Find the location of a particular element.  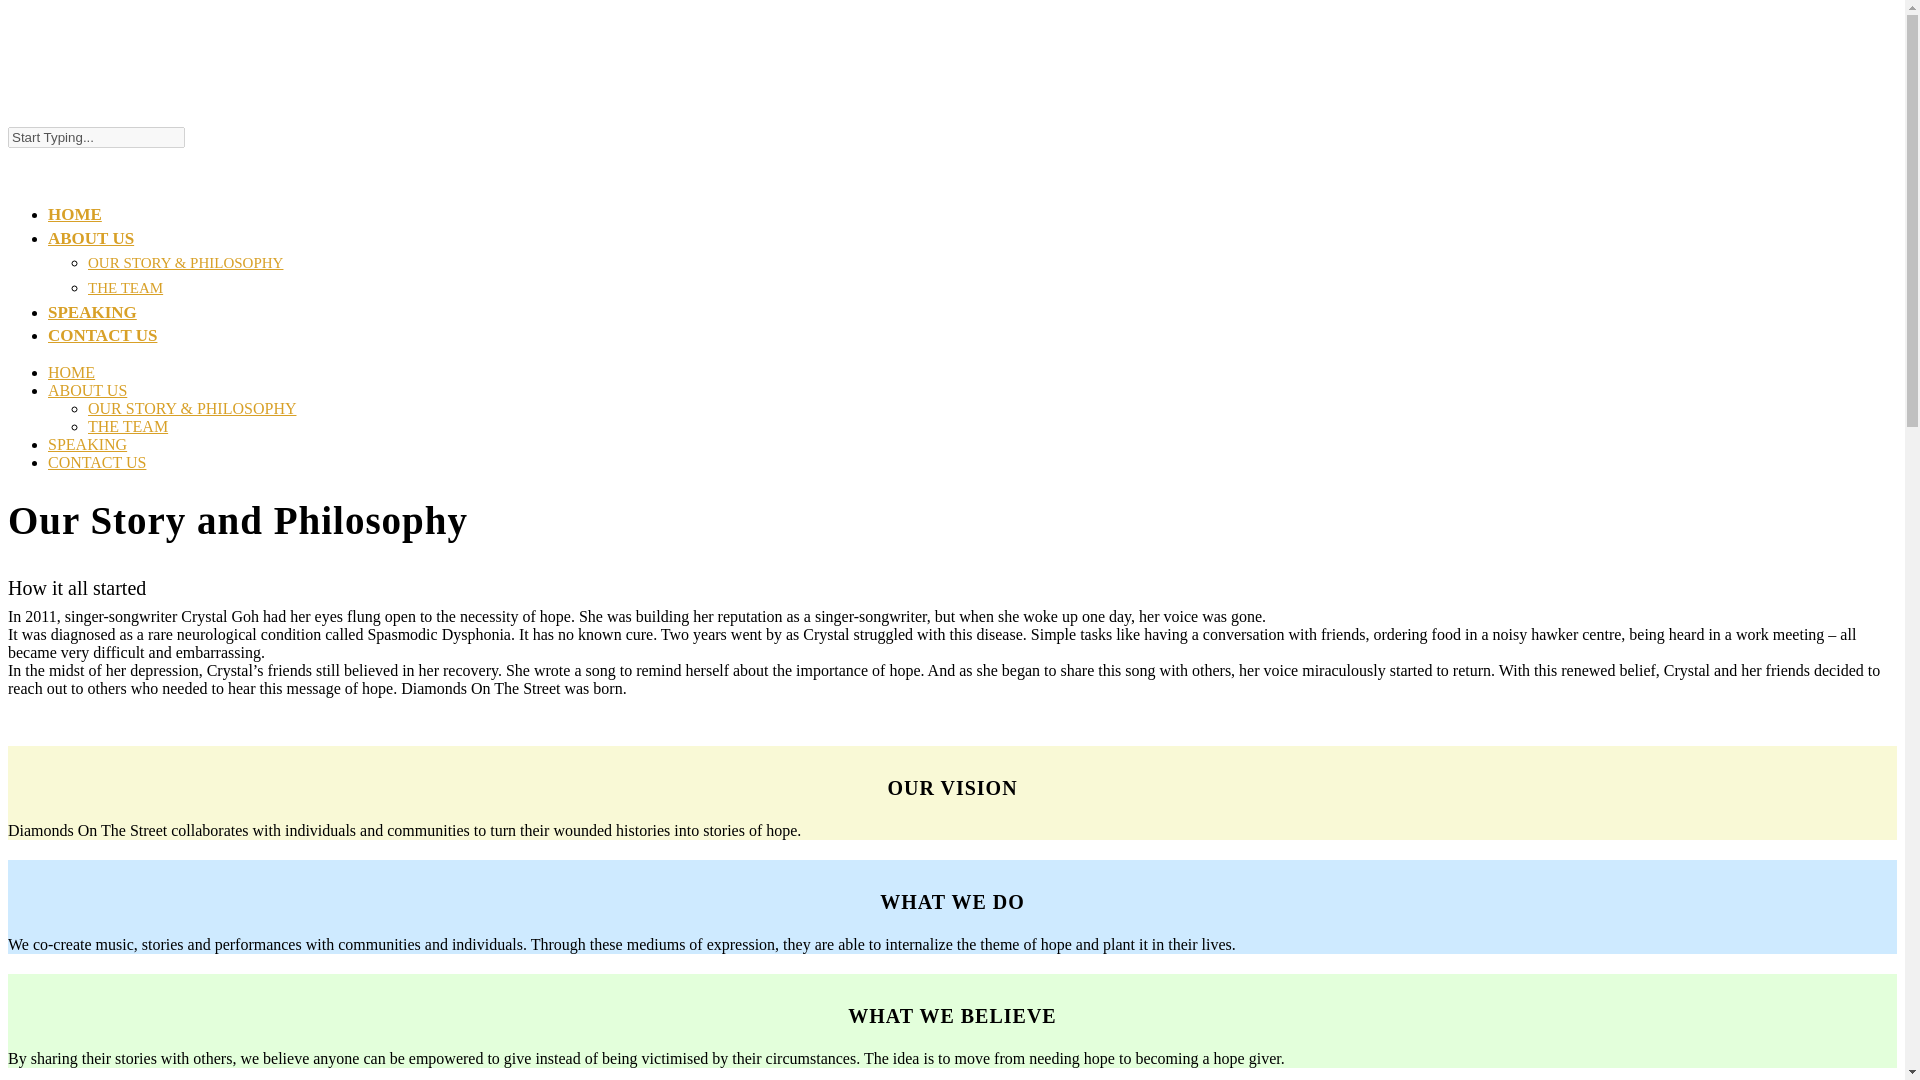

Start Typing... is located at coordinates (96, 137).